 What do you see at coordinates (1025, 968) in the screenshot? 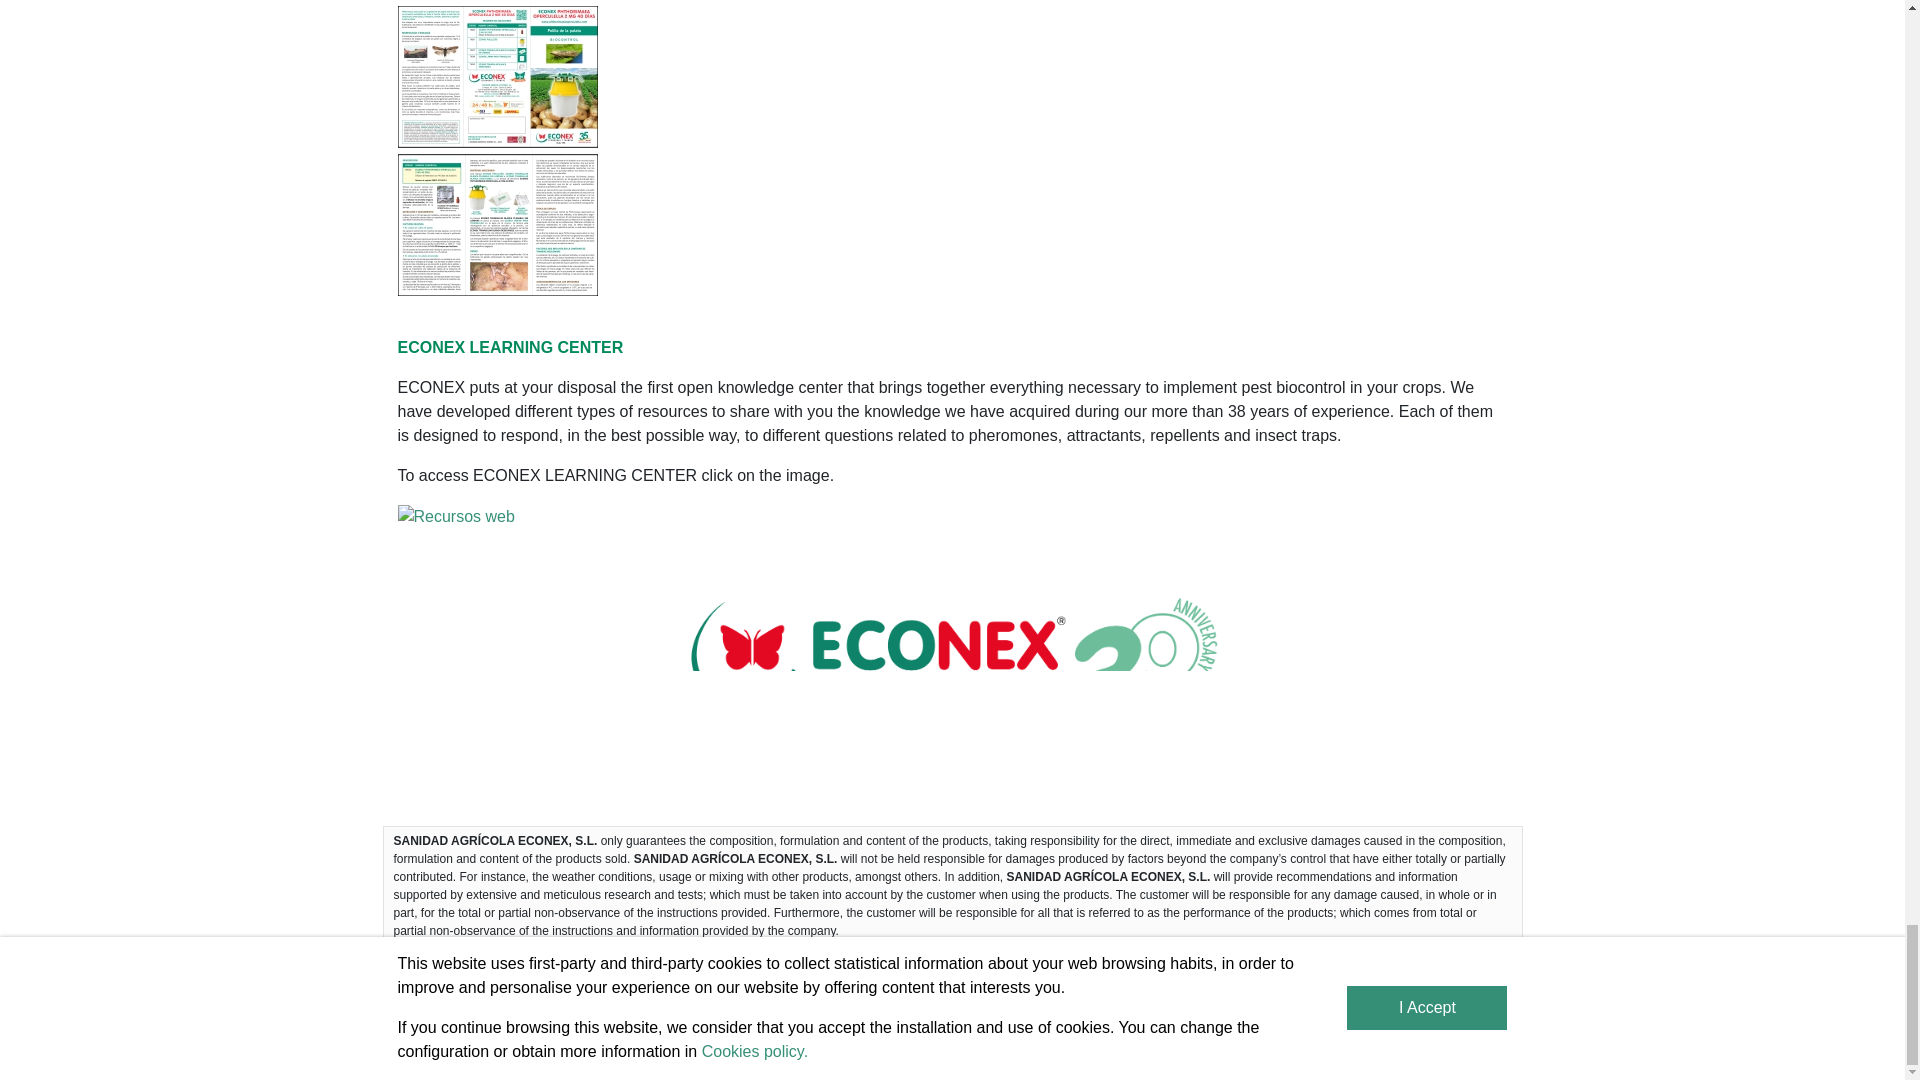
I see `Cookies` at bounding box center [1025, 968].